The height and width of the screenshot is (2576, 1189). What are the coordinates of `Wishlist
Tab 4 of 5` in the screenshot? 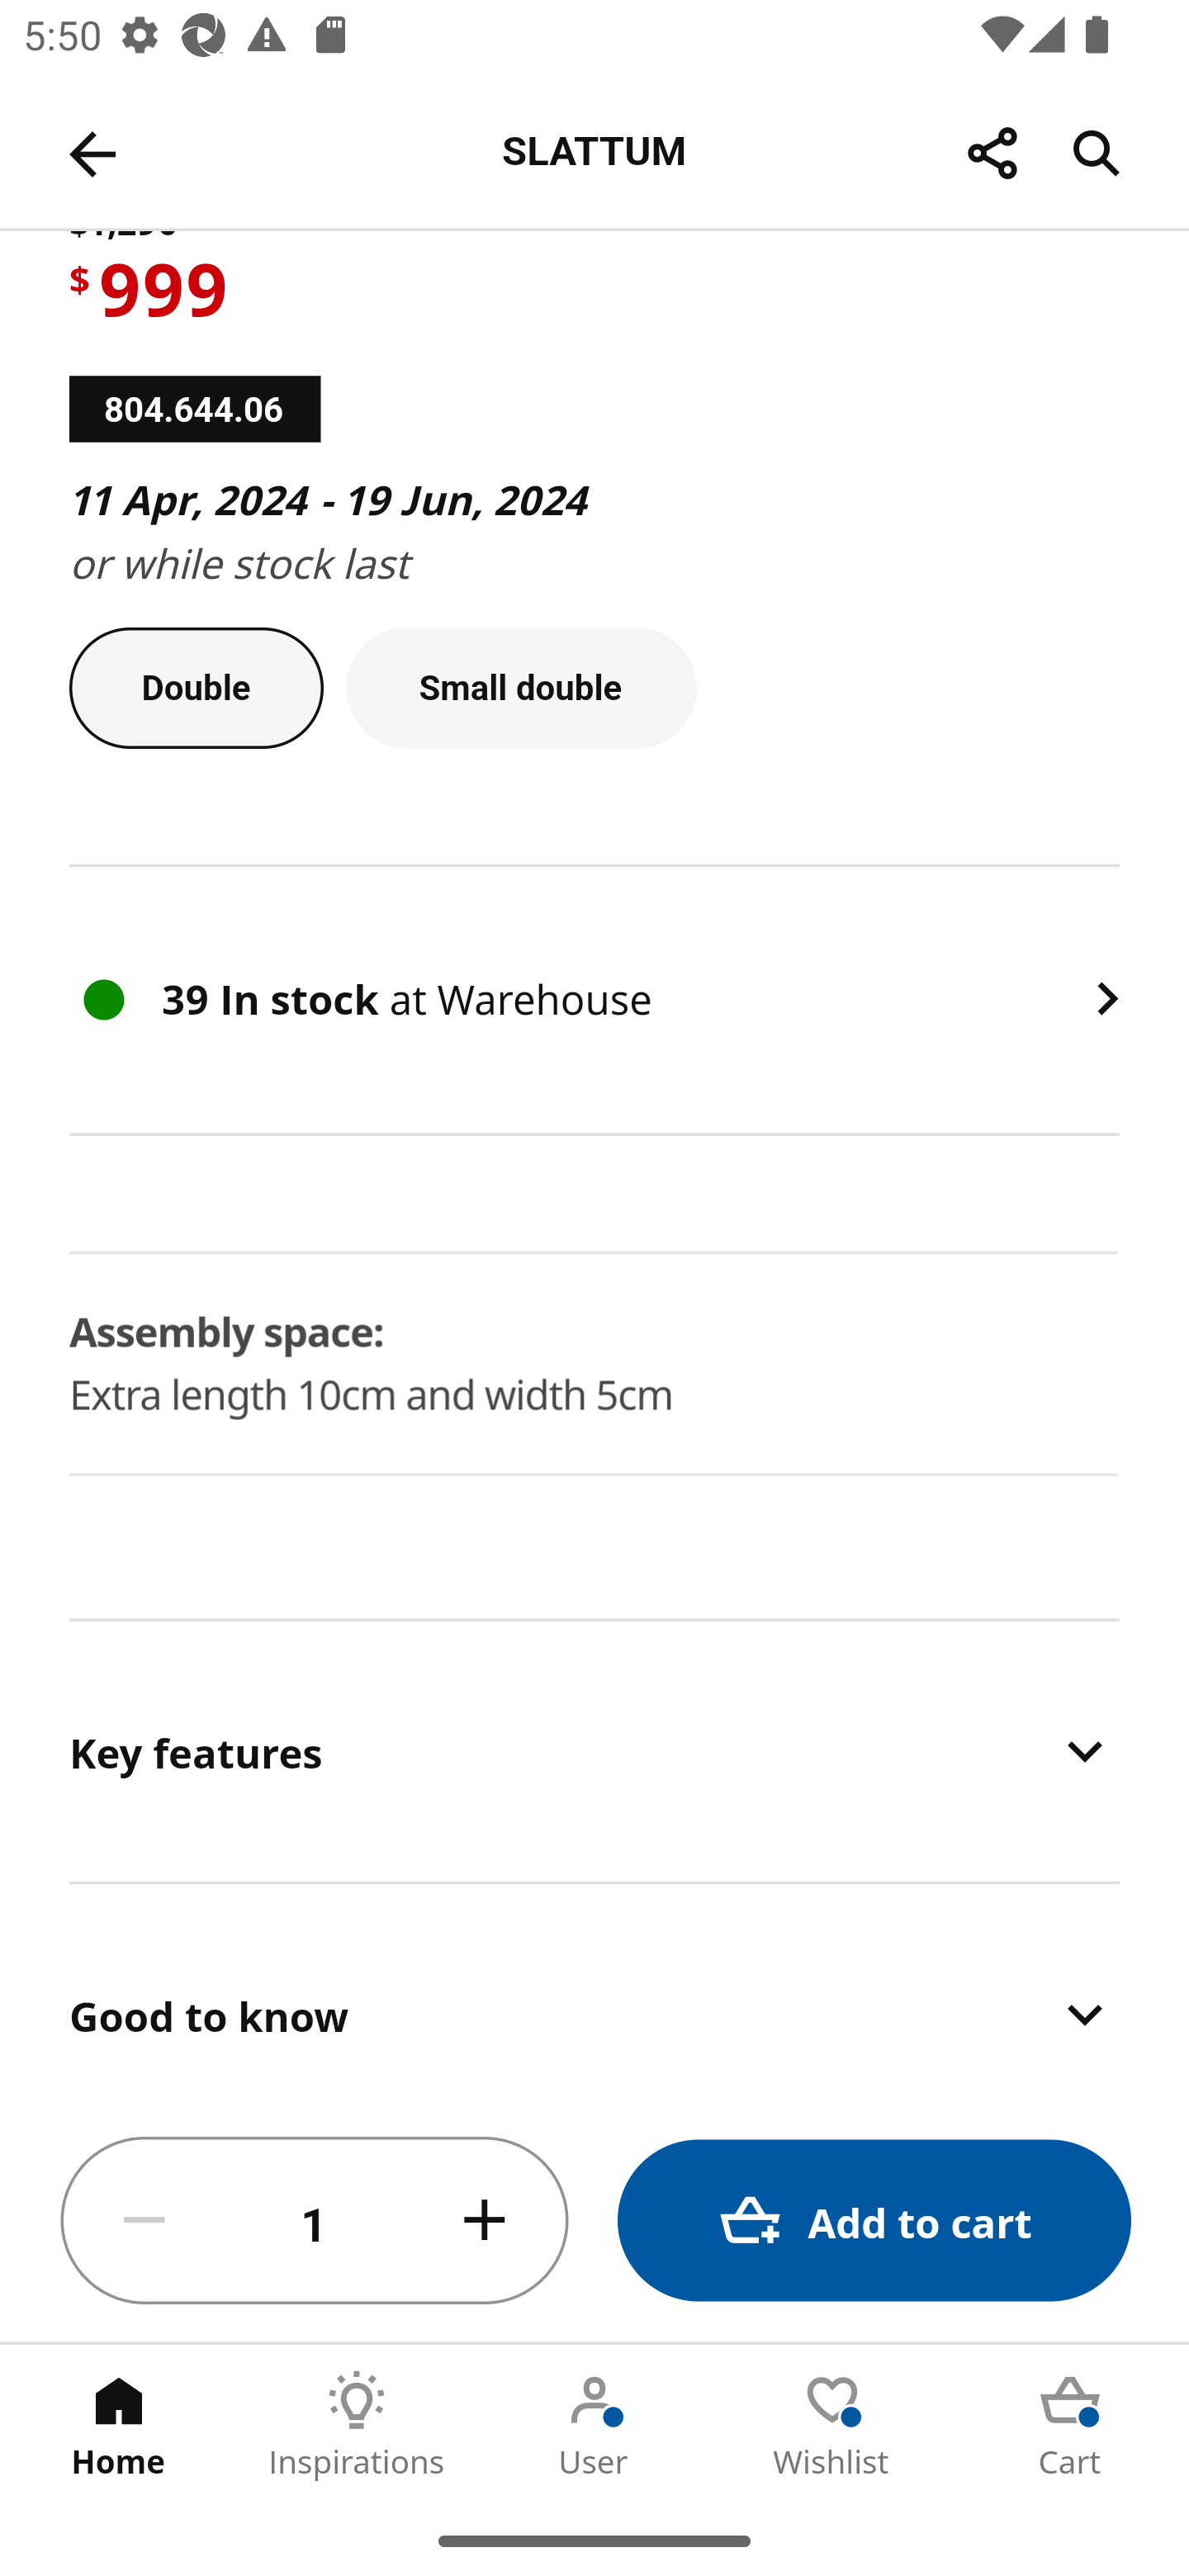 It's located at (832, 2425).